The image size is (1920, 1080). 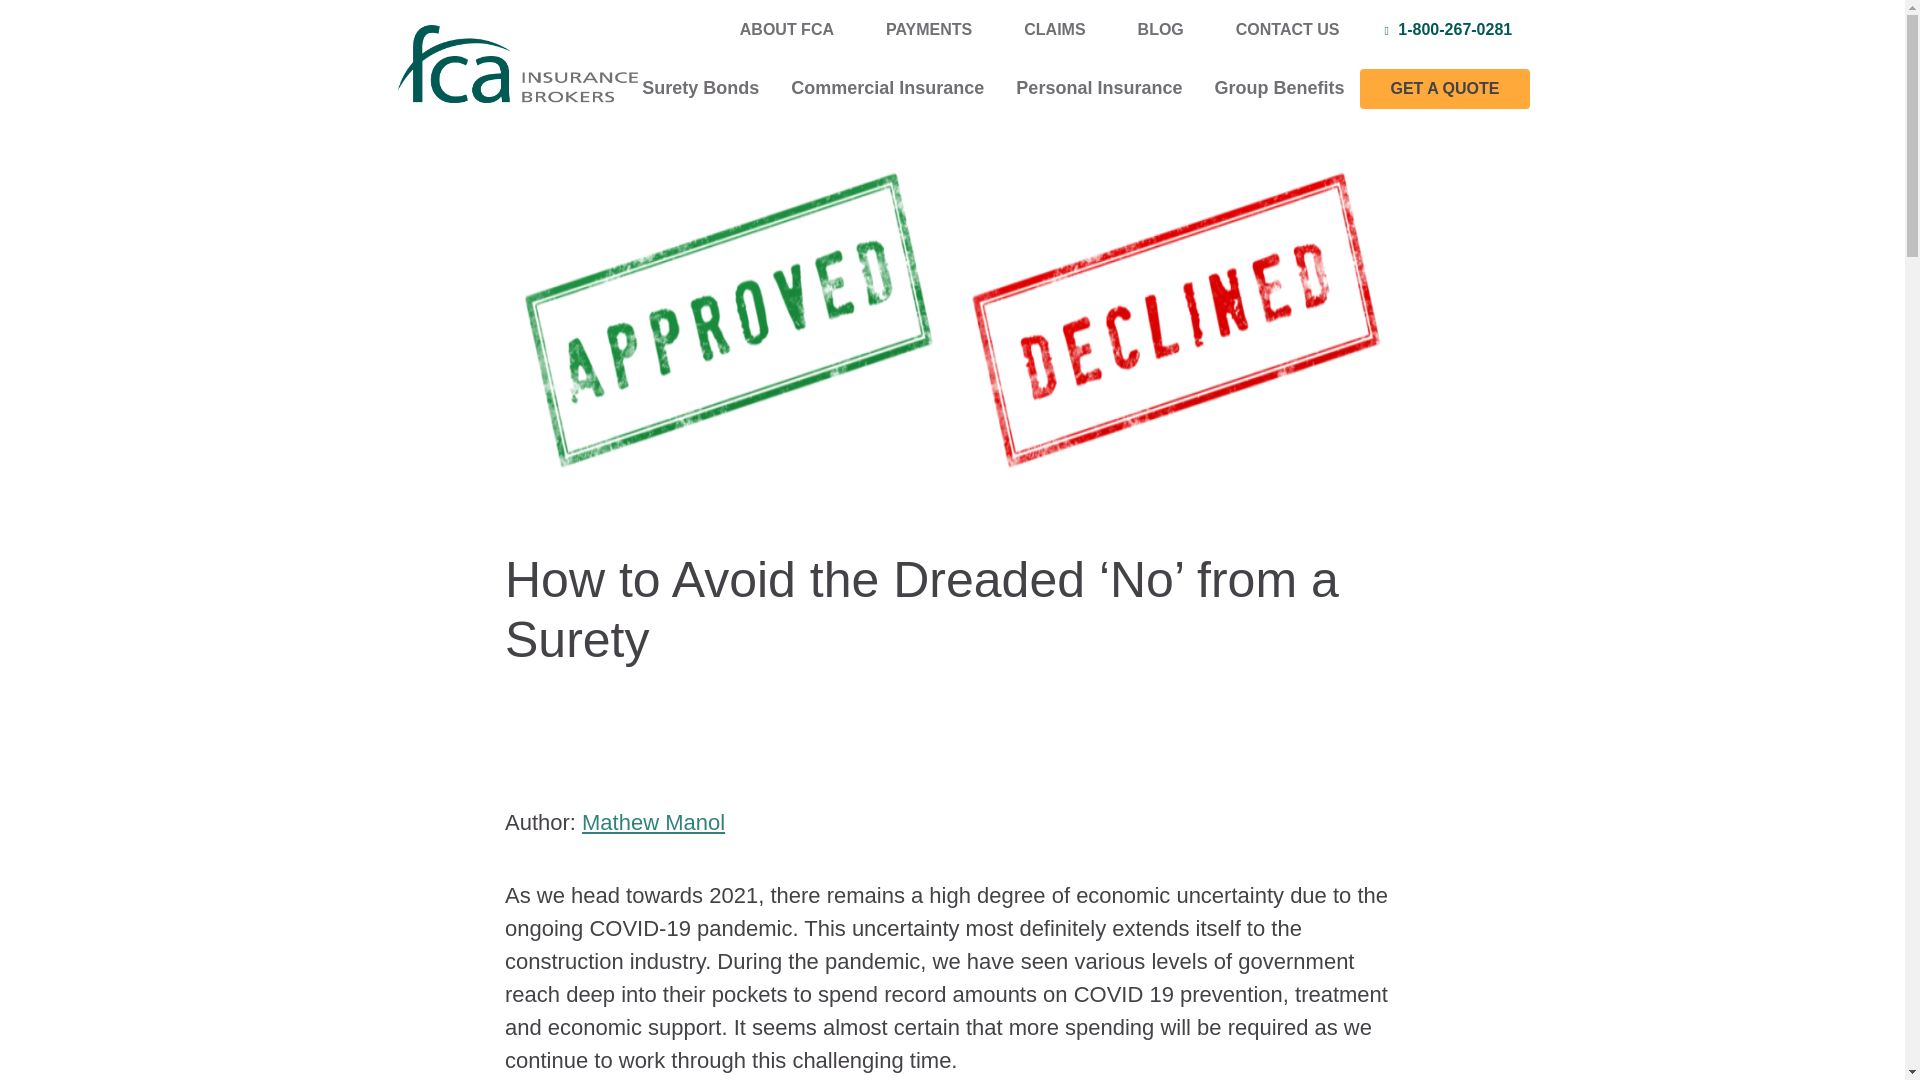 I want to click on Surety Bonds, so click(x=700, y=88).